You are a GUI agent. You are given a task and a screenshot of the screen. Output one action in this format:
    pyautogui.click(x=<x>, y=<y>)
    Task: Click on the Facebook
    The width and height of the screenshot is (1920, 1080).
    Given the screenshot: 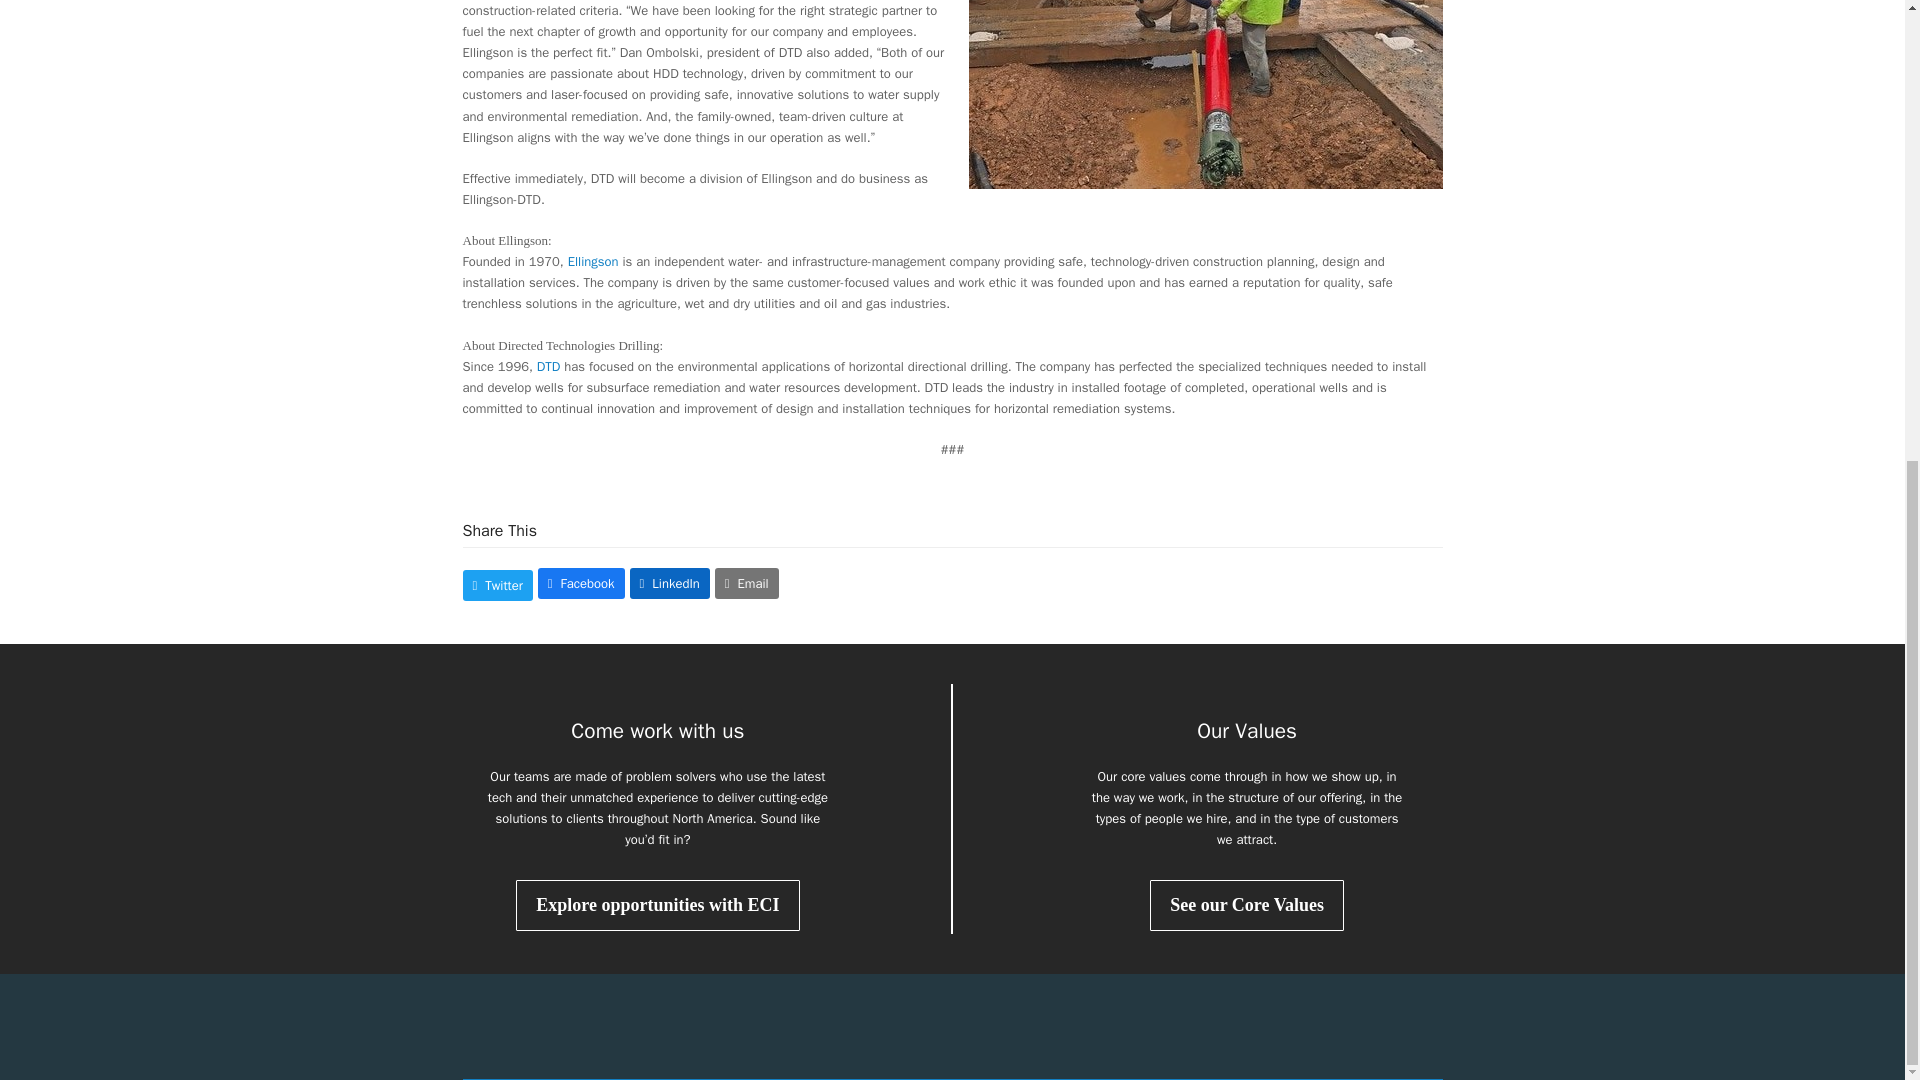 What is the action you would take?
    pyautogui.click(x=581, y=584)
    